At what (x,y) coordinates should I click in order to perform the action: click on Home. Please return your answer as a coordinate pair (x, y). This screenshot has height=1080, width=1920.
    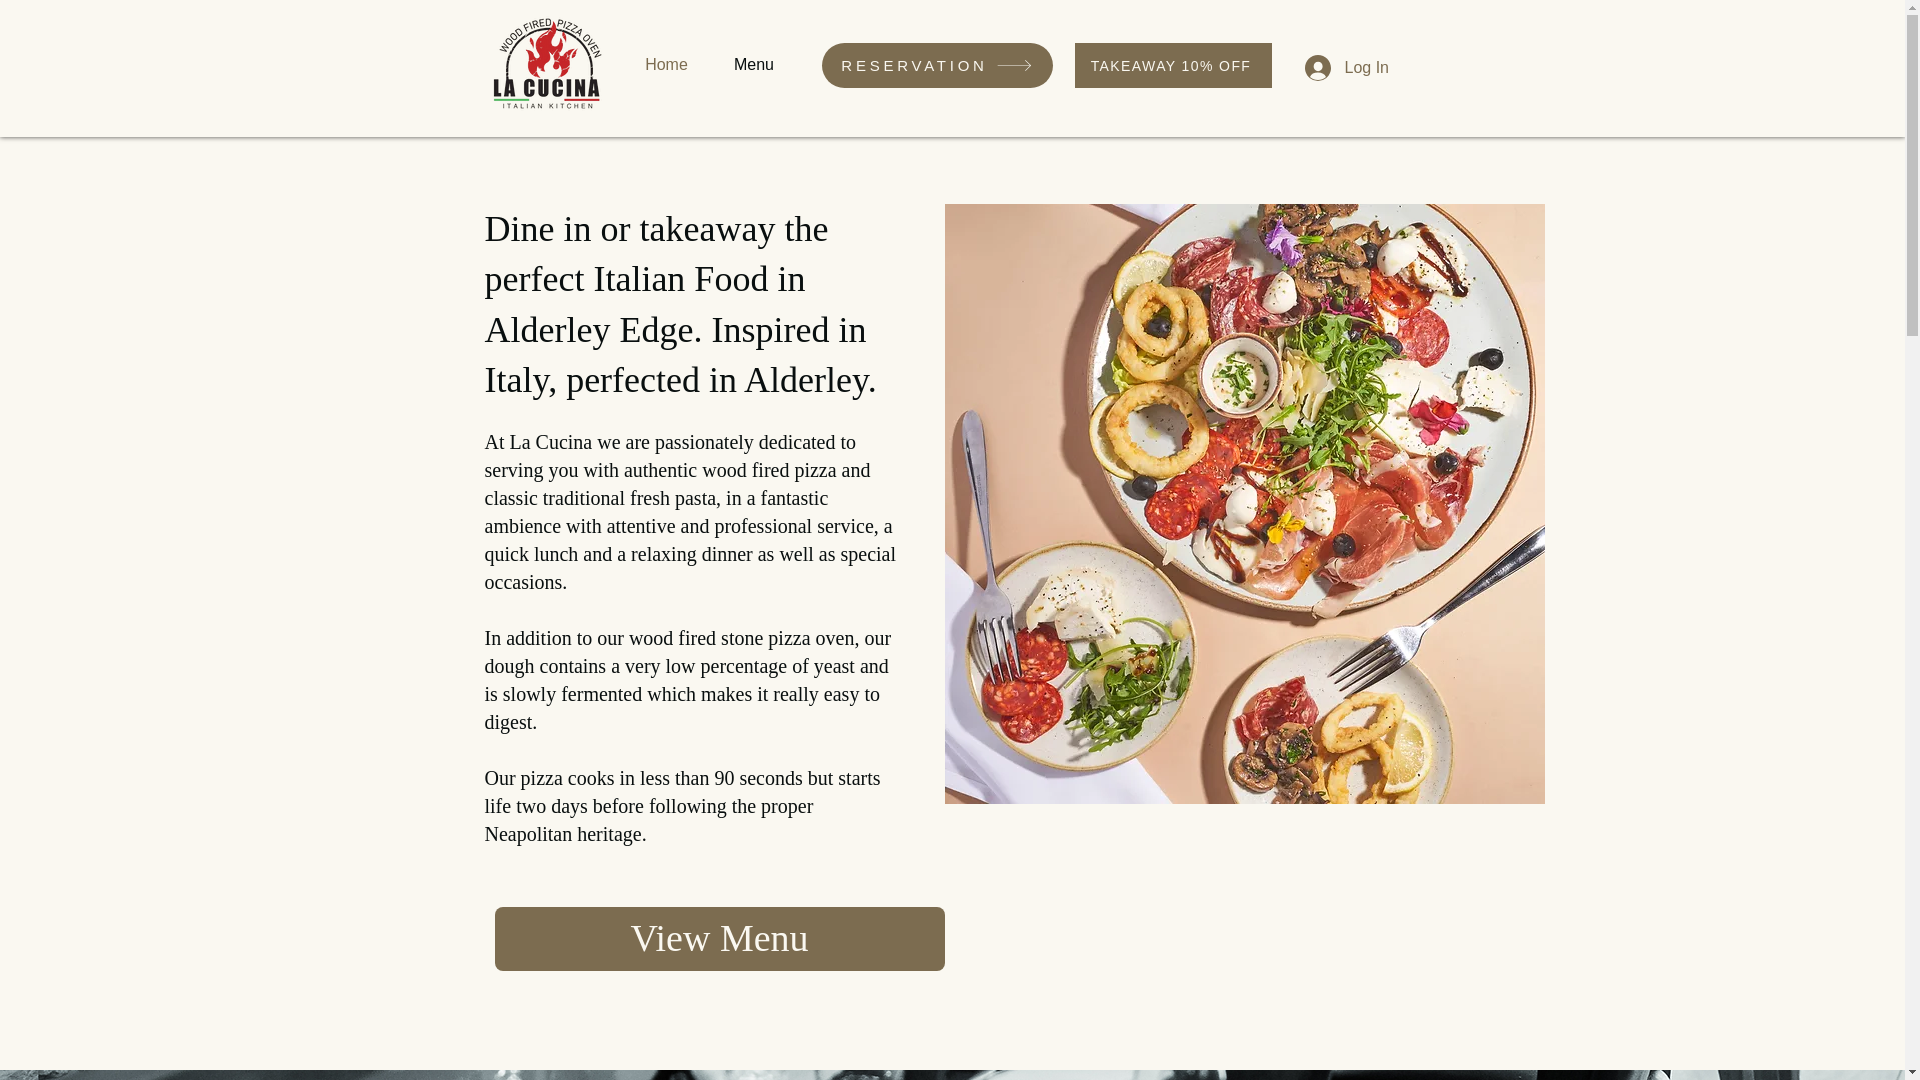
    Looking at the image, I should click on (667, 64).